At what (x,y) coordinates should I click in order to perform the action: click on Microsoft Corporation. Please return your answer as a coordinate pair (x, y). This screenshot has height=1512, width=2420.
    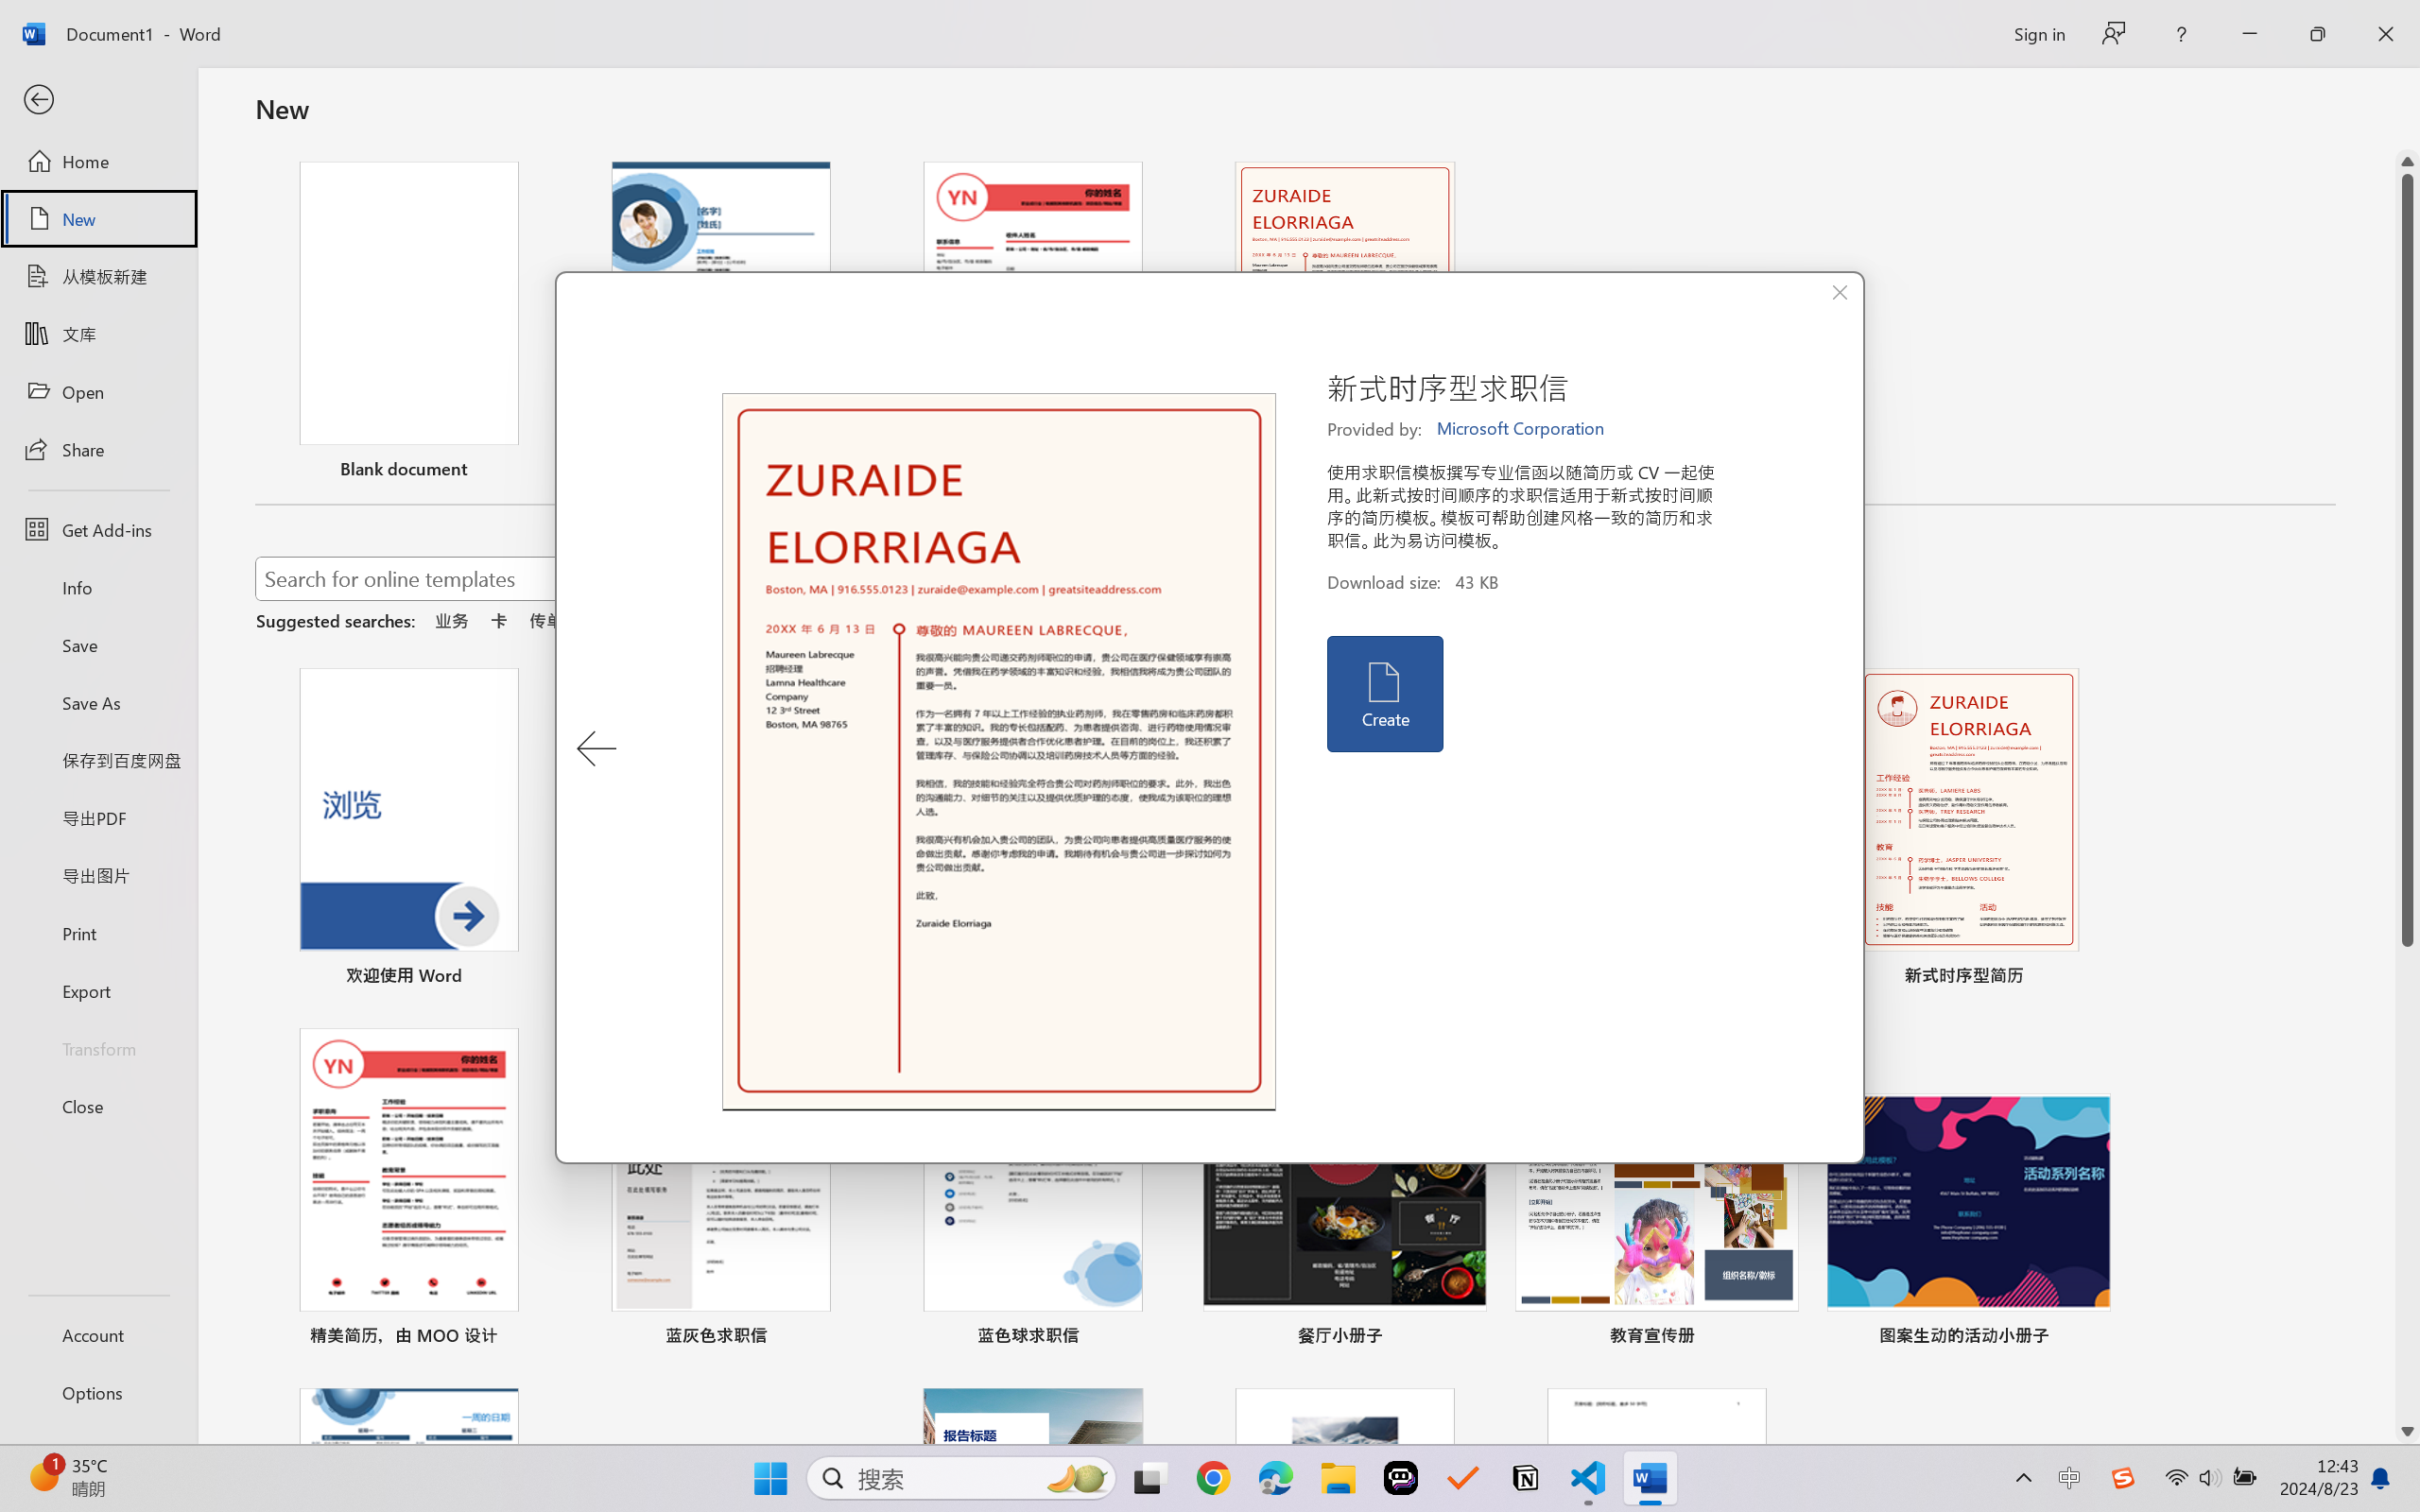
    Looking at the image, I should click on (1522, 429).